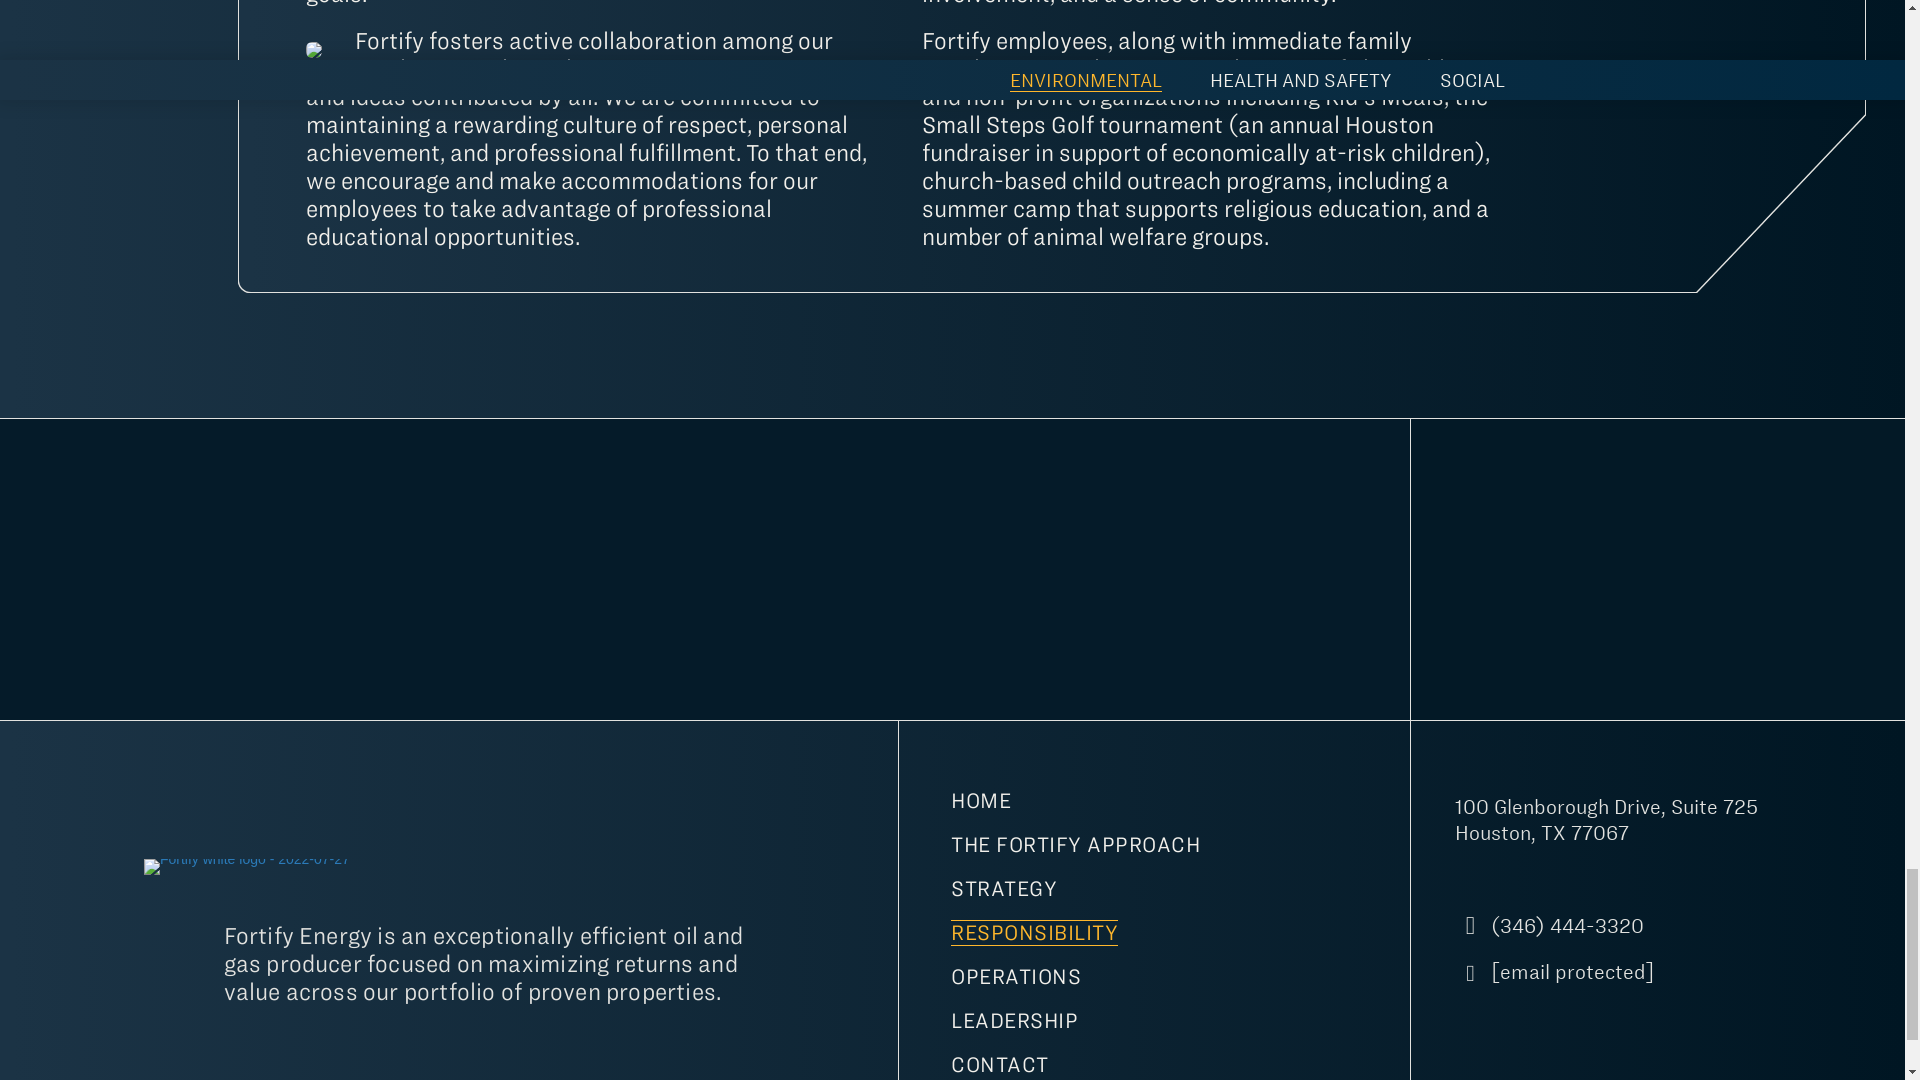  Describe the element at coordinates (246, 866) in the screenshot. I see `Fortify white logo - 2022-07-27` at that location.